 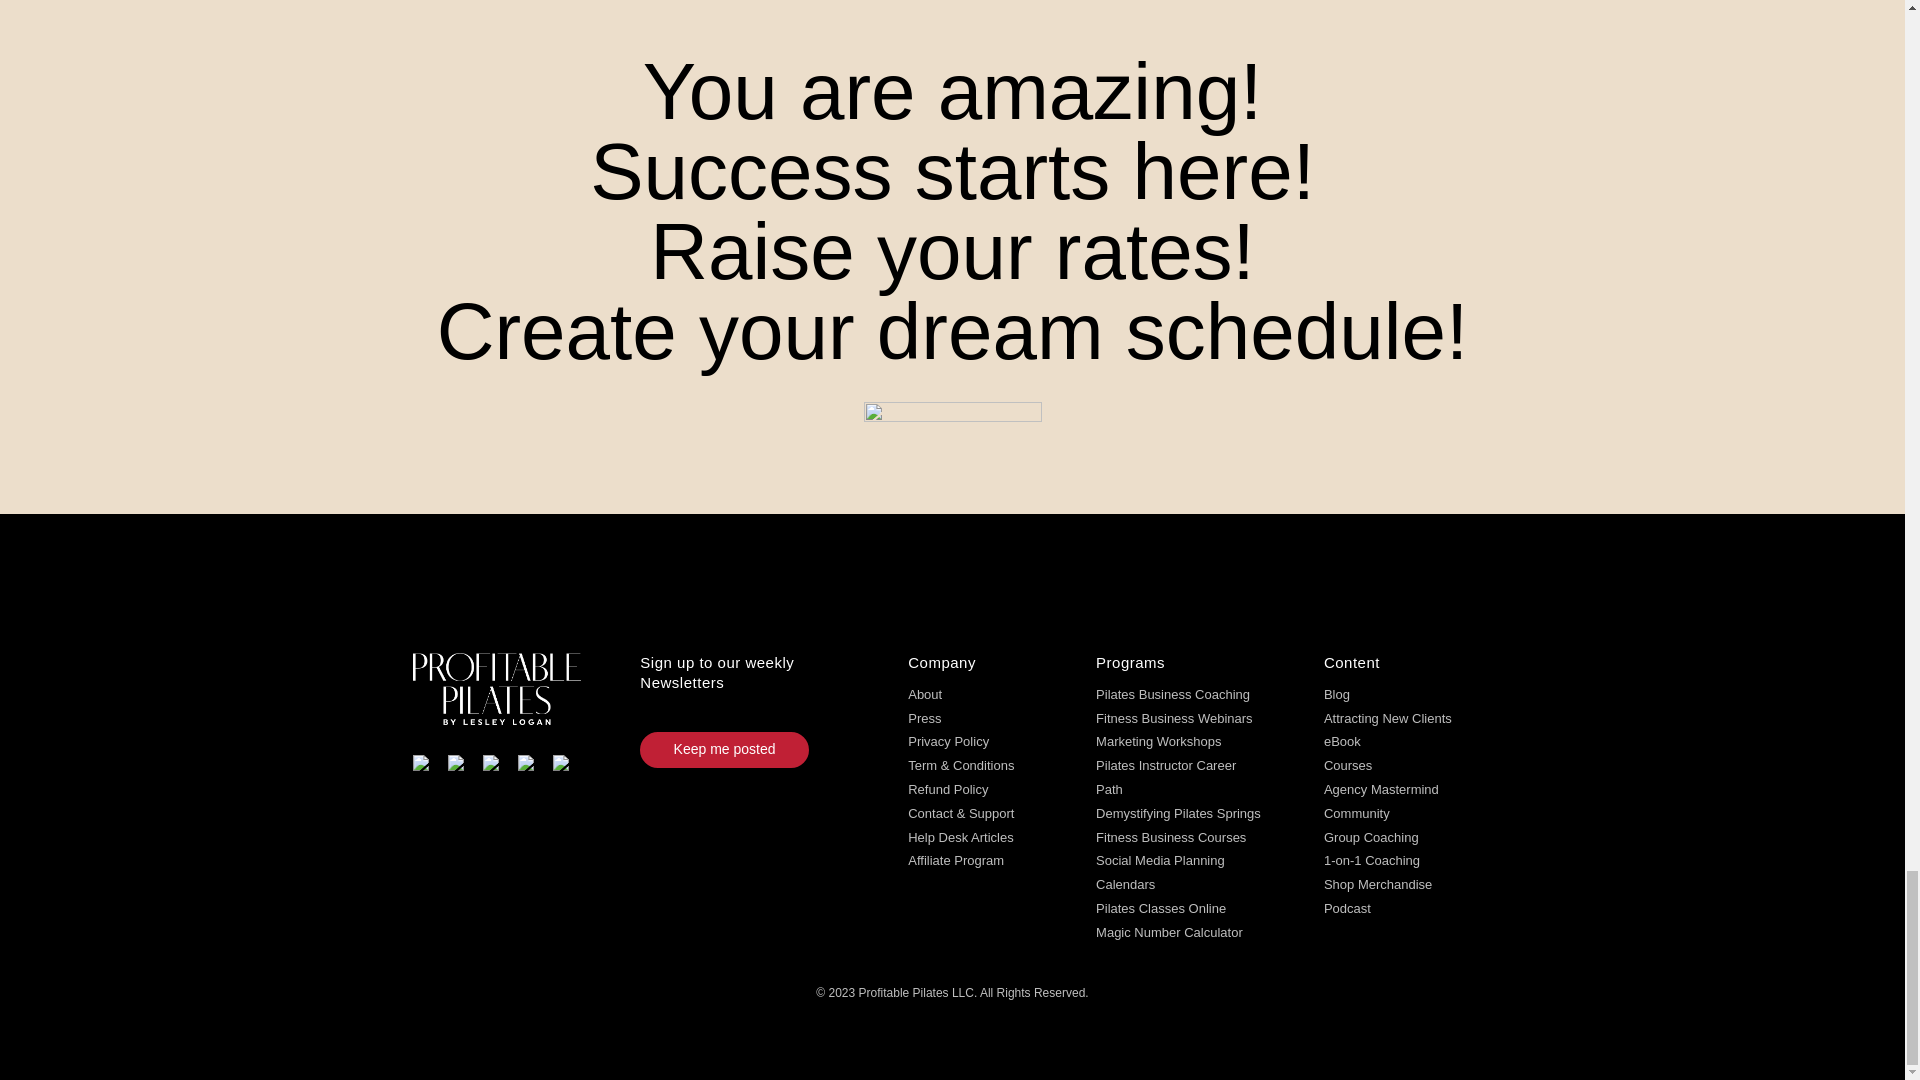 I want to click on OnlinePilatesClasses.com, so click(x=1161, y=908).